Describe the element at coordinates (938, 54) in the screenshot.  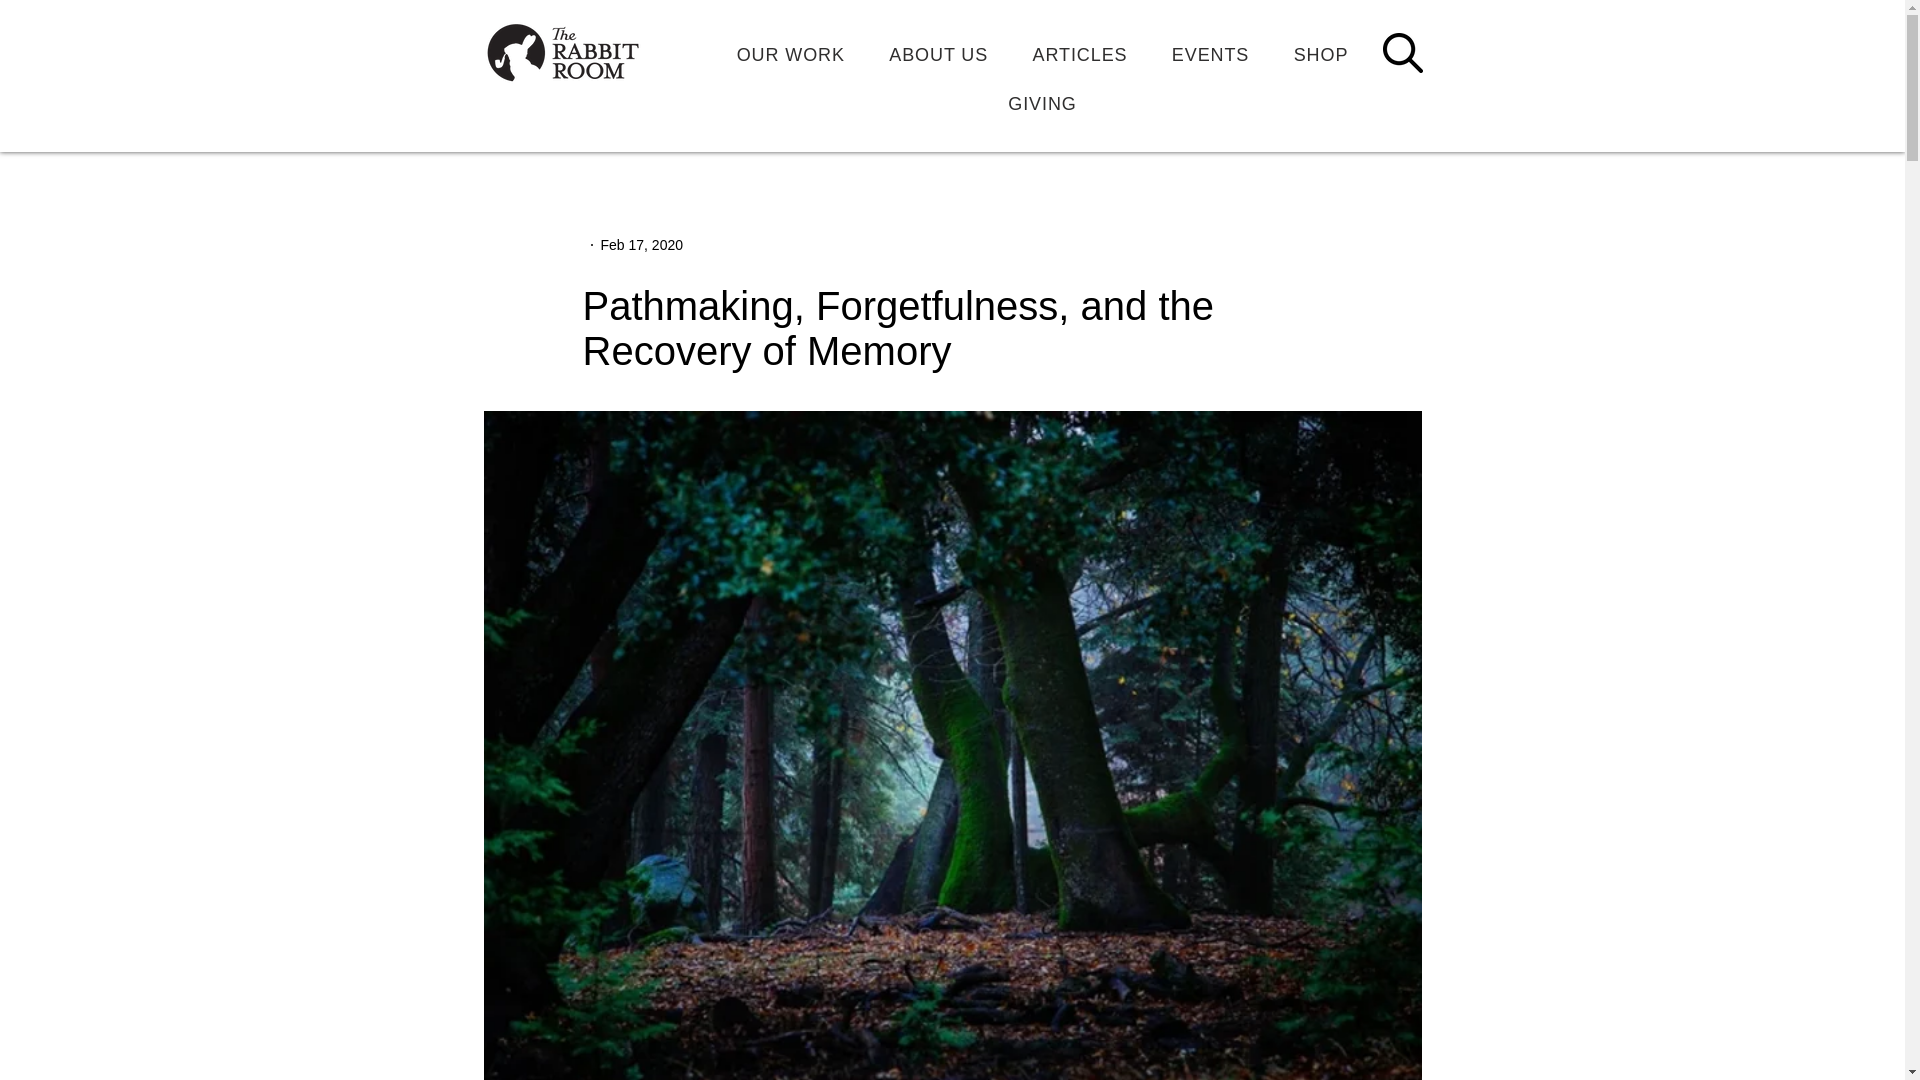
I see `ABOUT US` at that location.